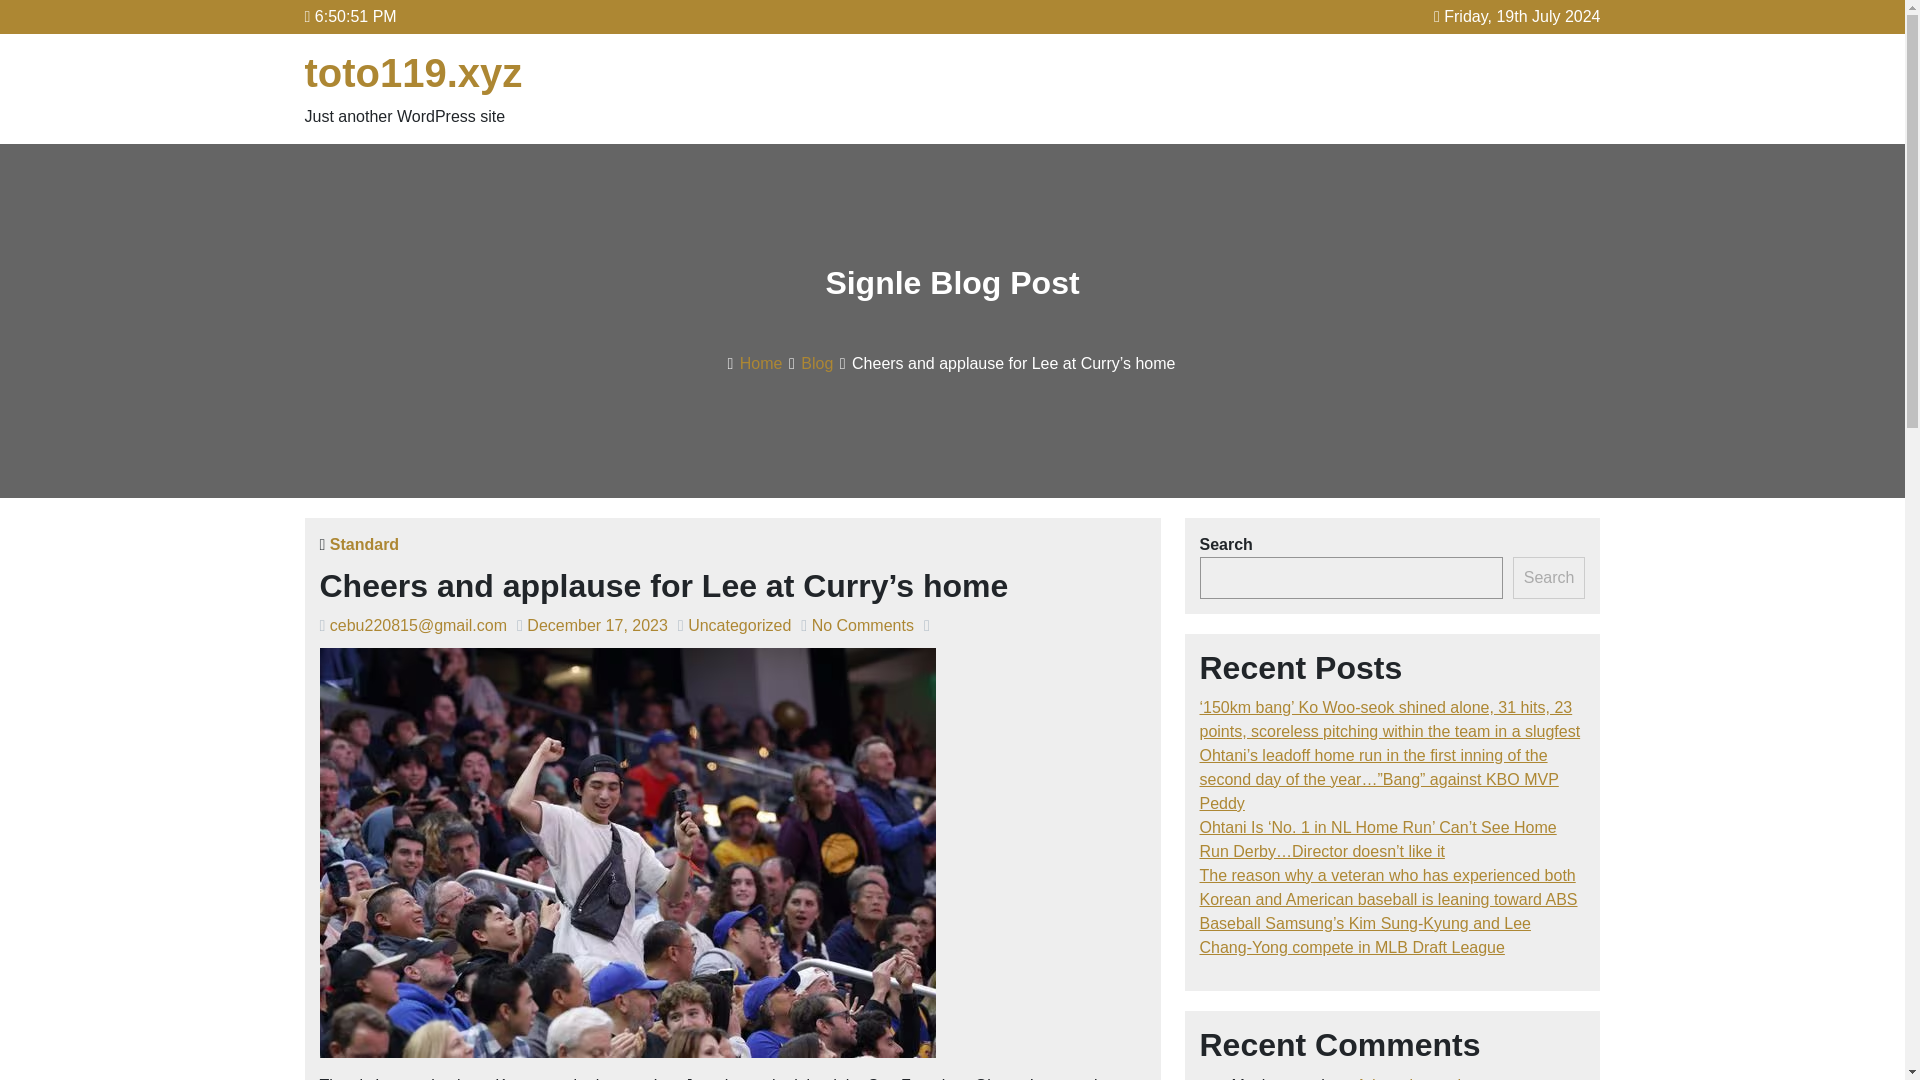 Image resolution: width=1920 pixels, height=1080 pixels. Describe the element at coordinates (1548, 578) in the screenshot. I see `Search` at that location.